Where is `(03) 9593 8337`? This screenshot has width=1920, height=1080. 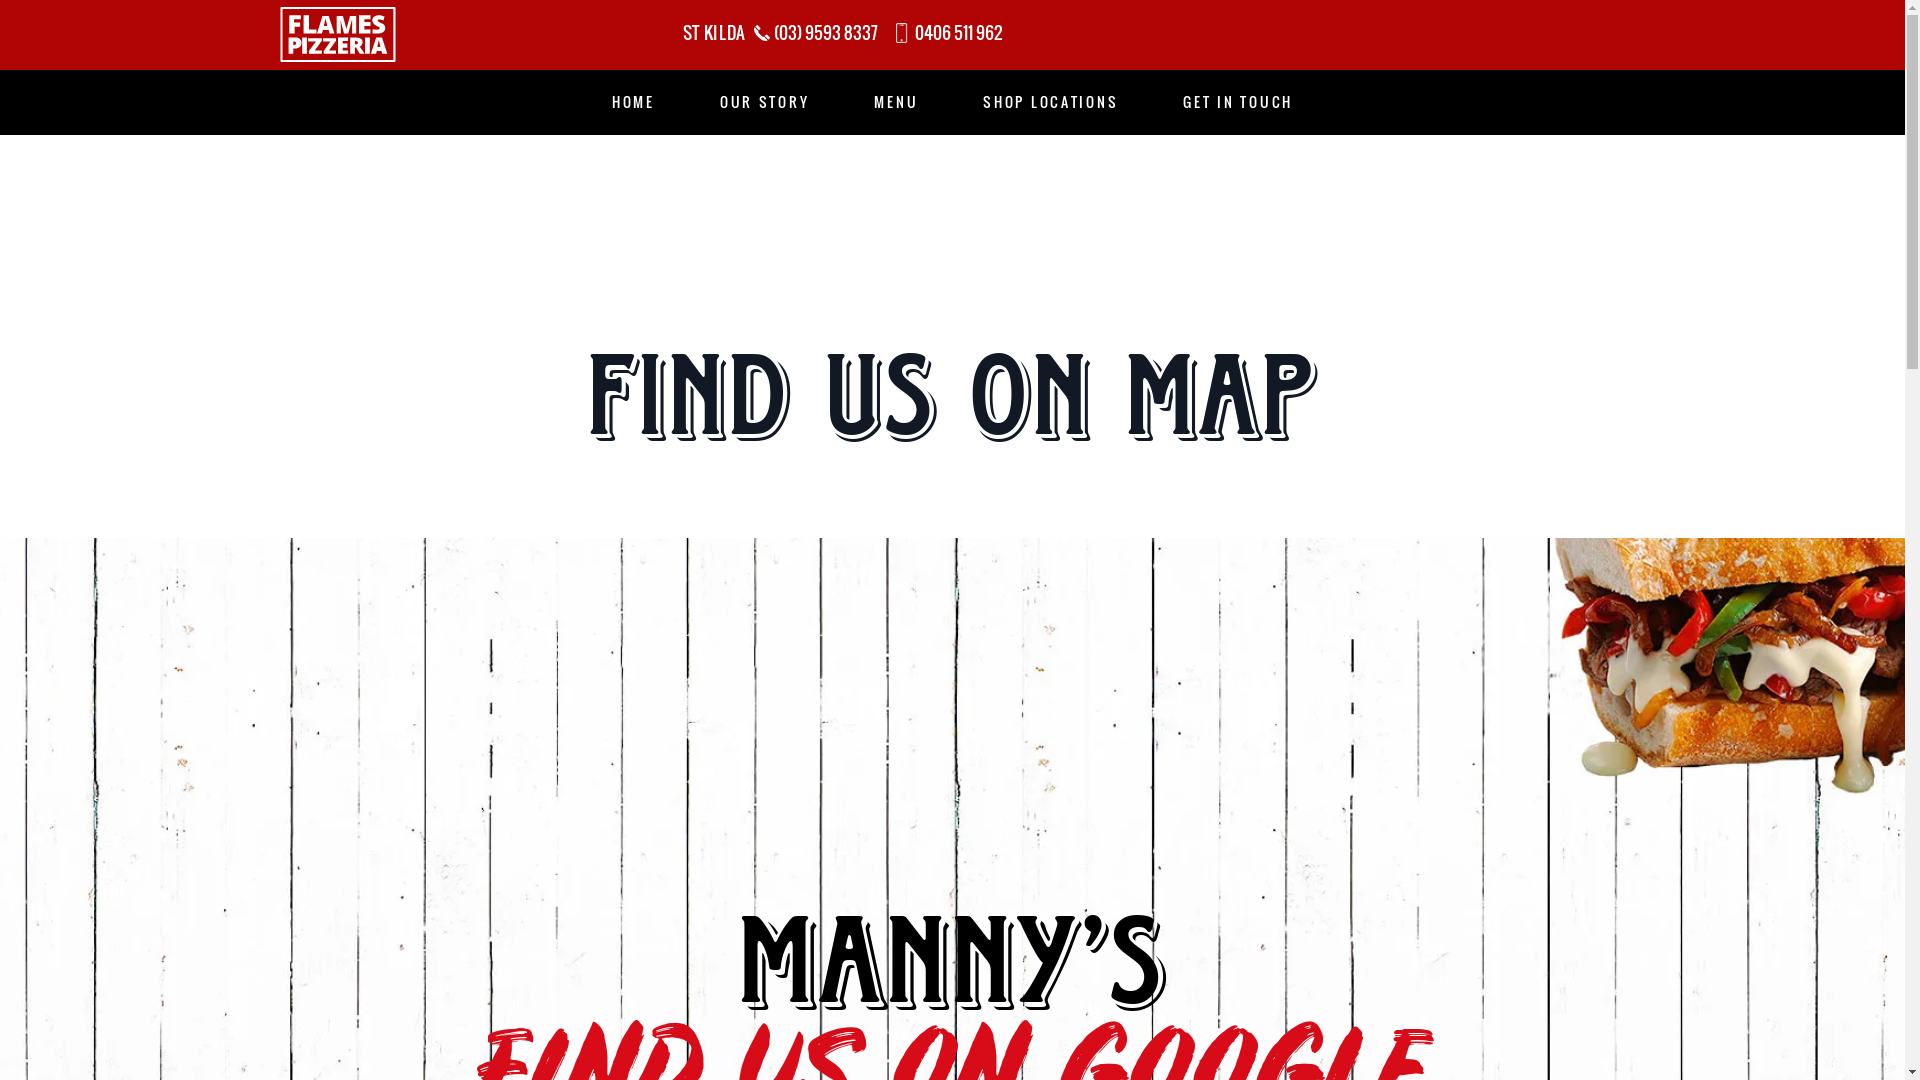
(03) 9593 8337 is located at coordinates (821, 32).